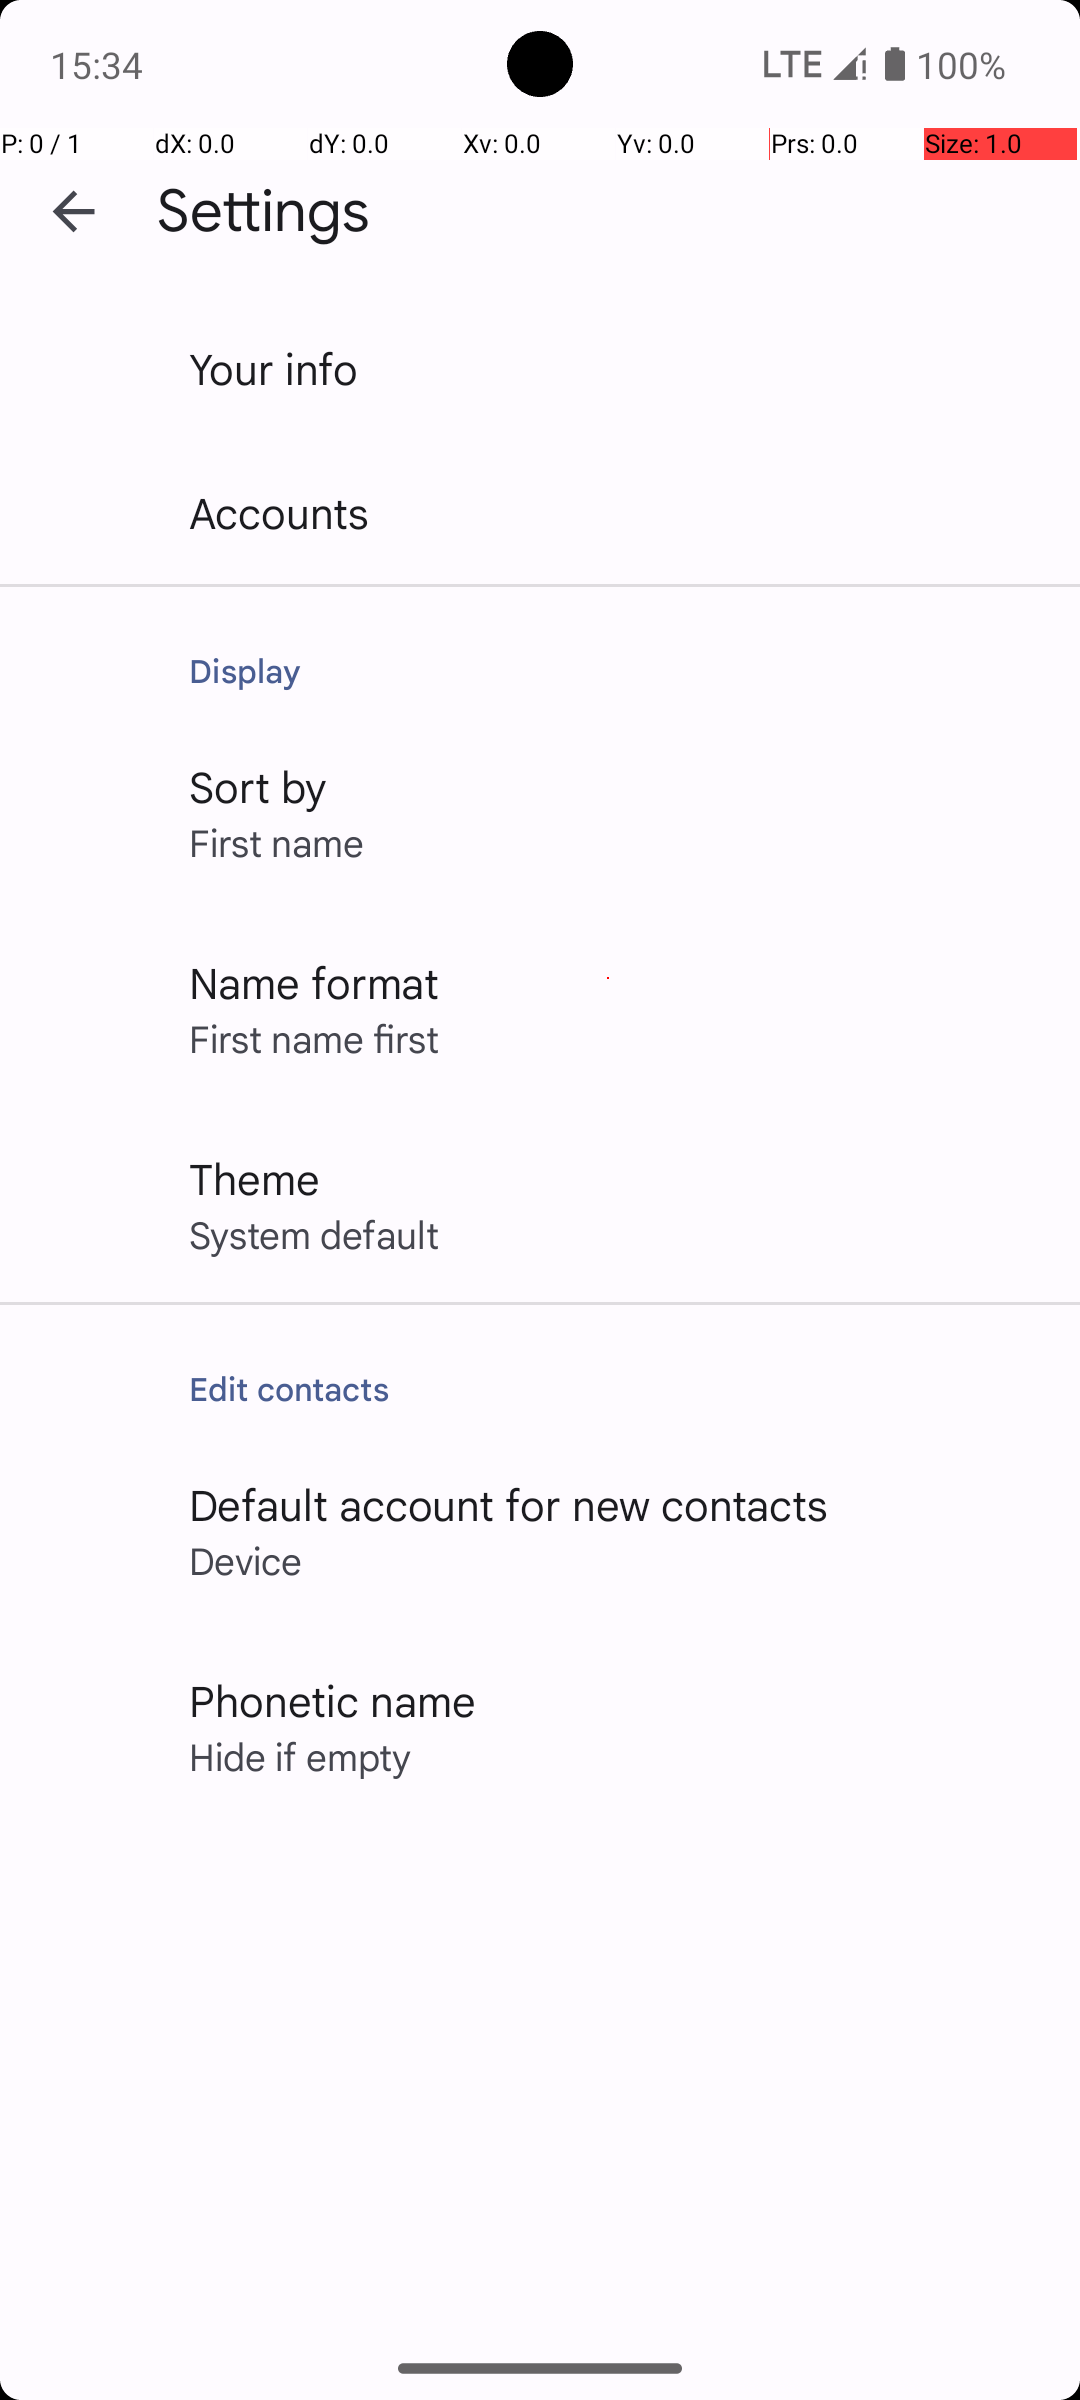 The width and height of the screenshot is (1080, 2400). Describe the element at coordinates (314, 1038) in the screenshot. I see `First name first` at that location.